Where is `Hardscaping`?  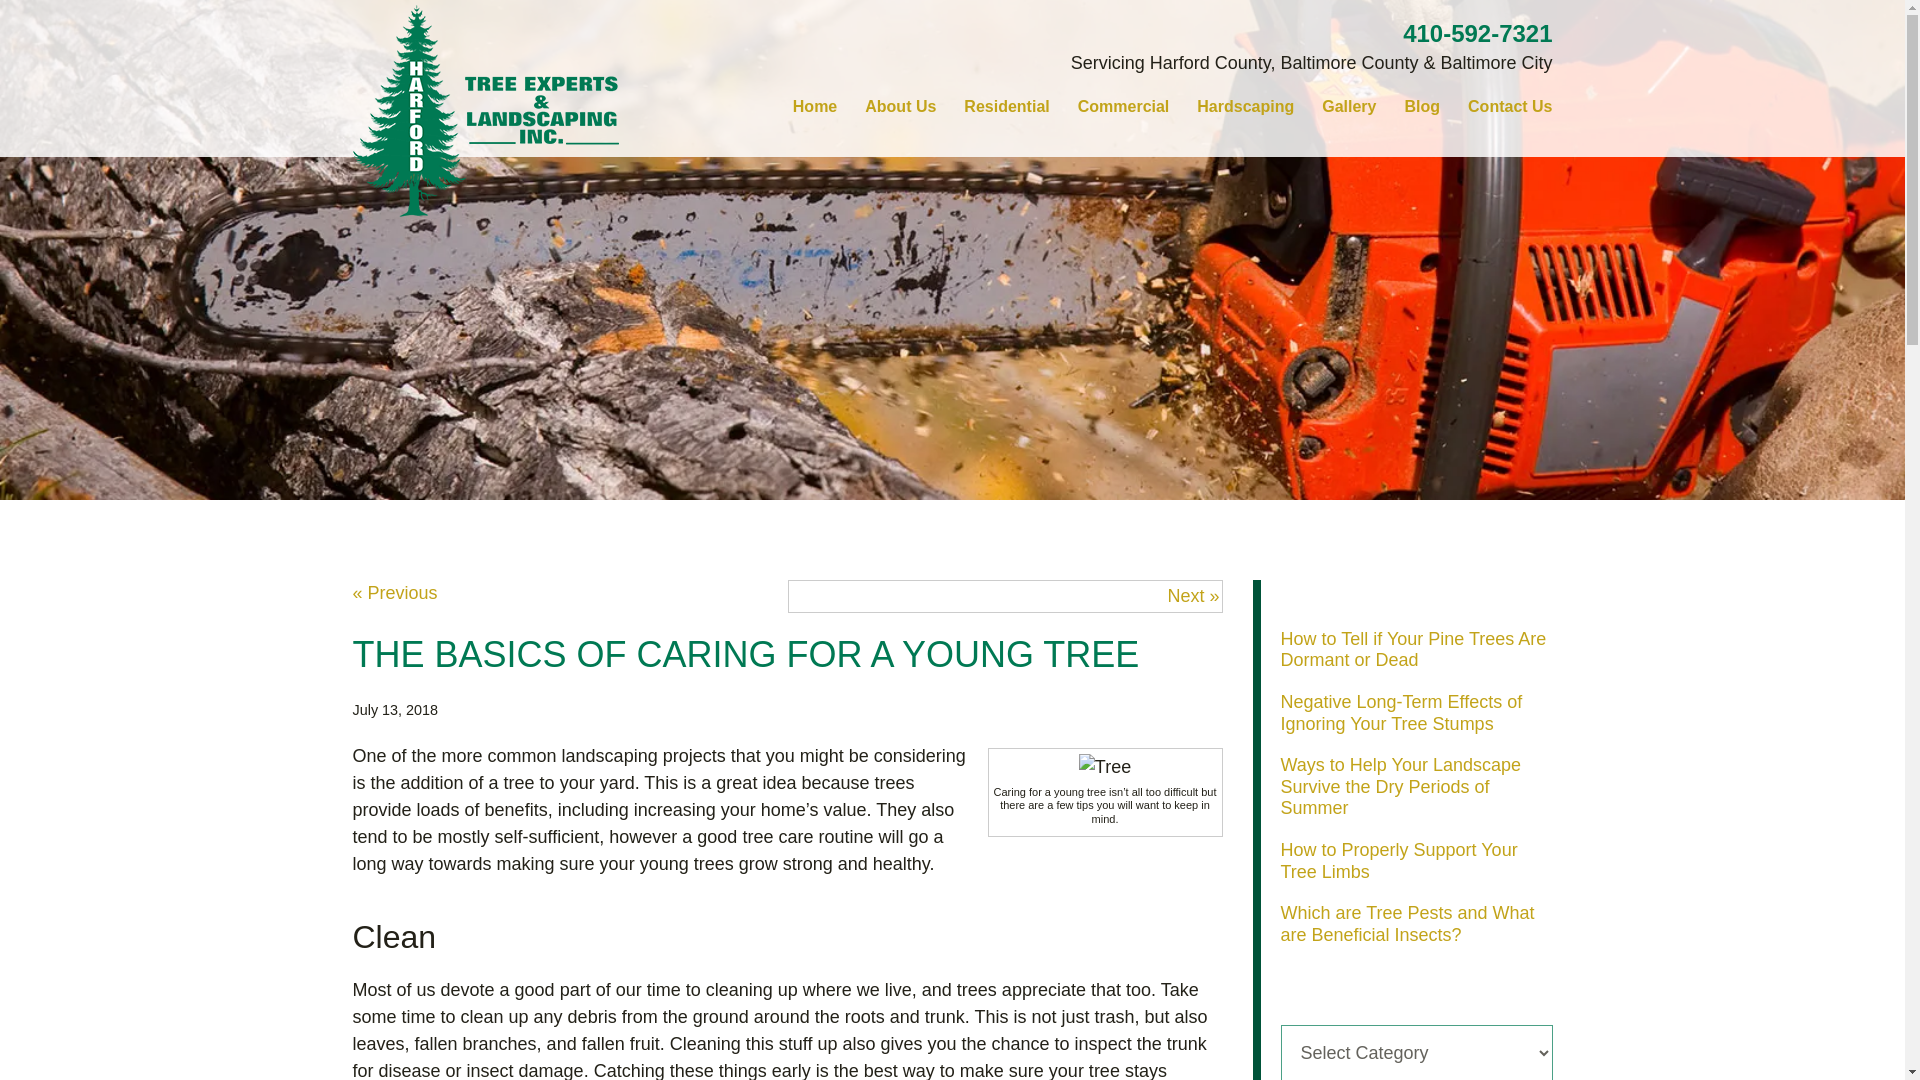 Hardscaping is located at coordinates (1244, 106).